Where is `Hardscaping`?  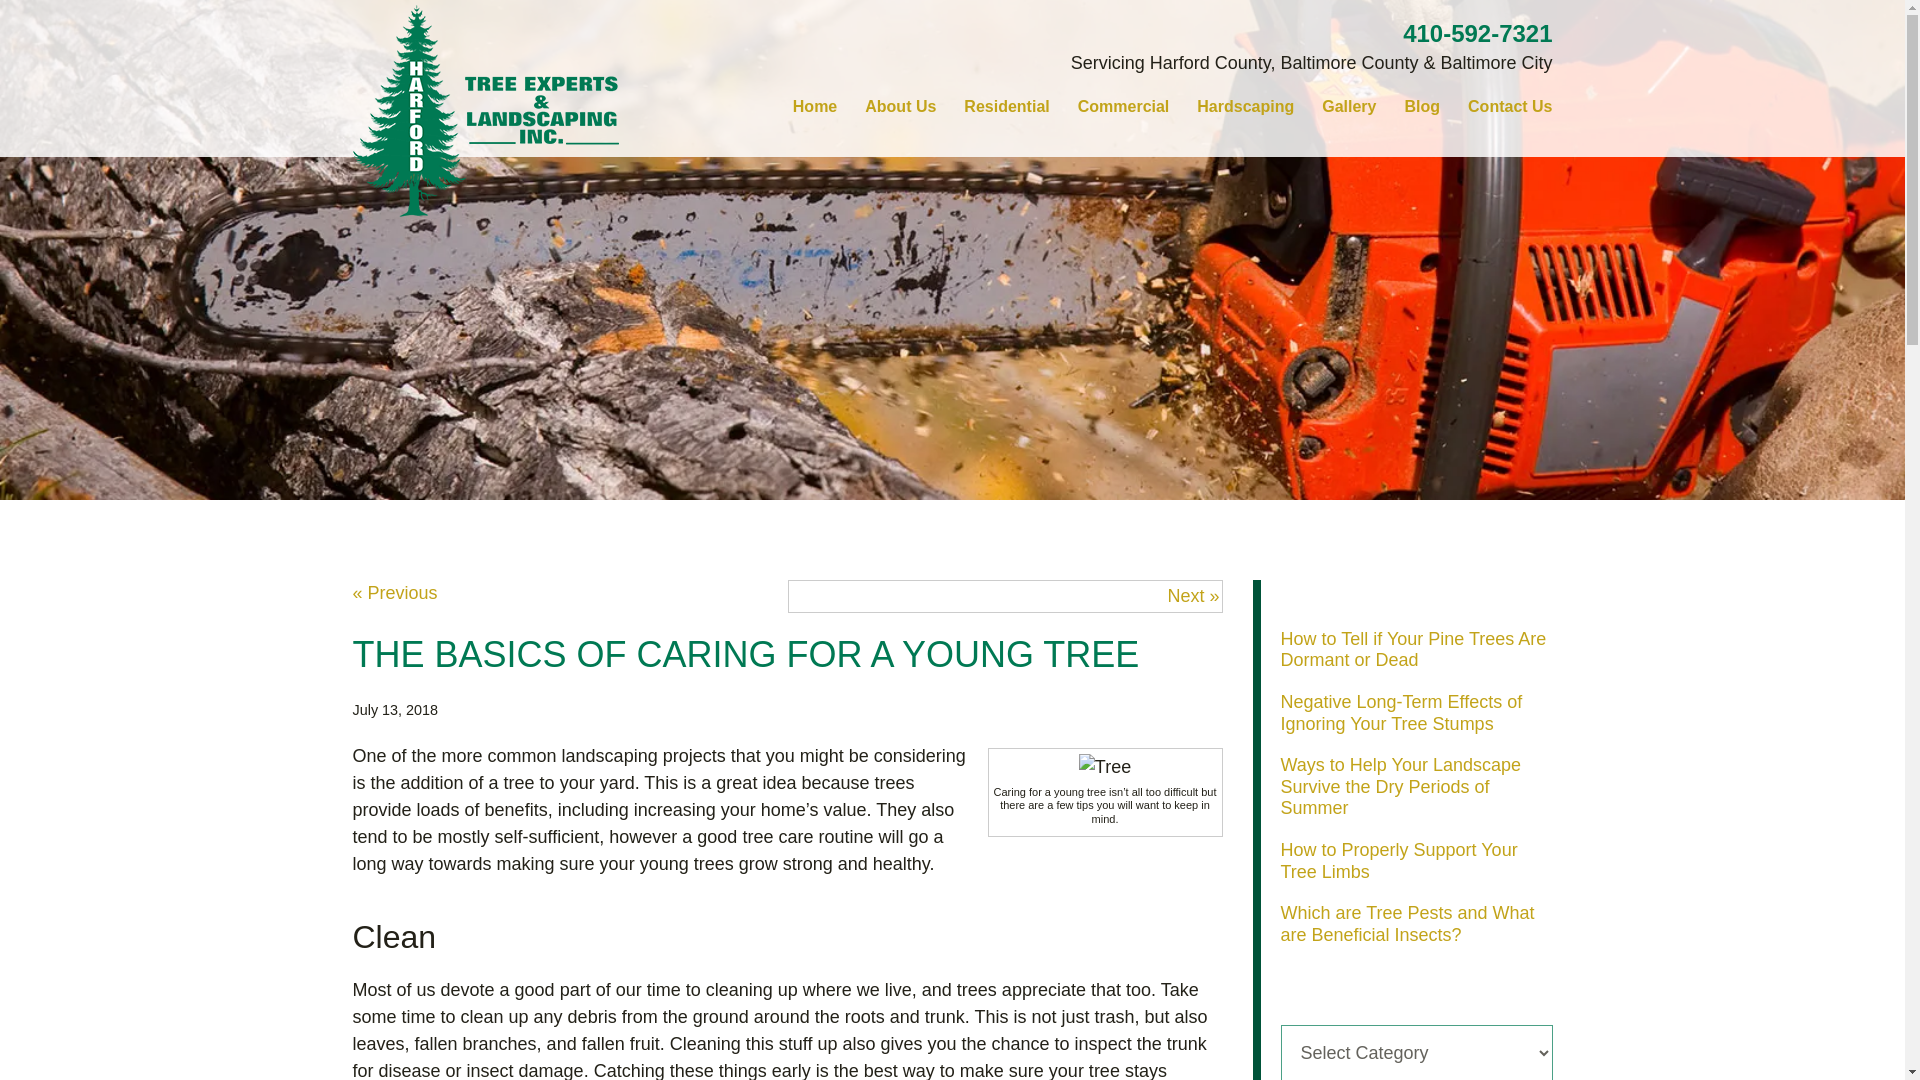 Hardscaping is located at coordinates (1244, 106).